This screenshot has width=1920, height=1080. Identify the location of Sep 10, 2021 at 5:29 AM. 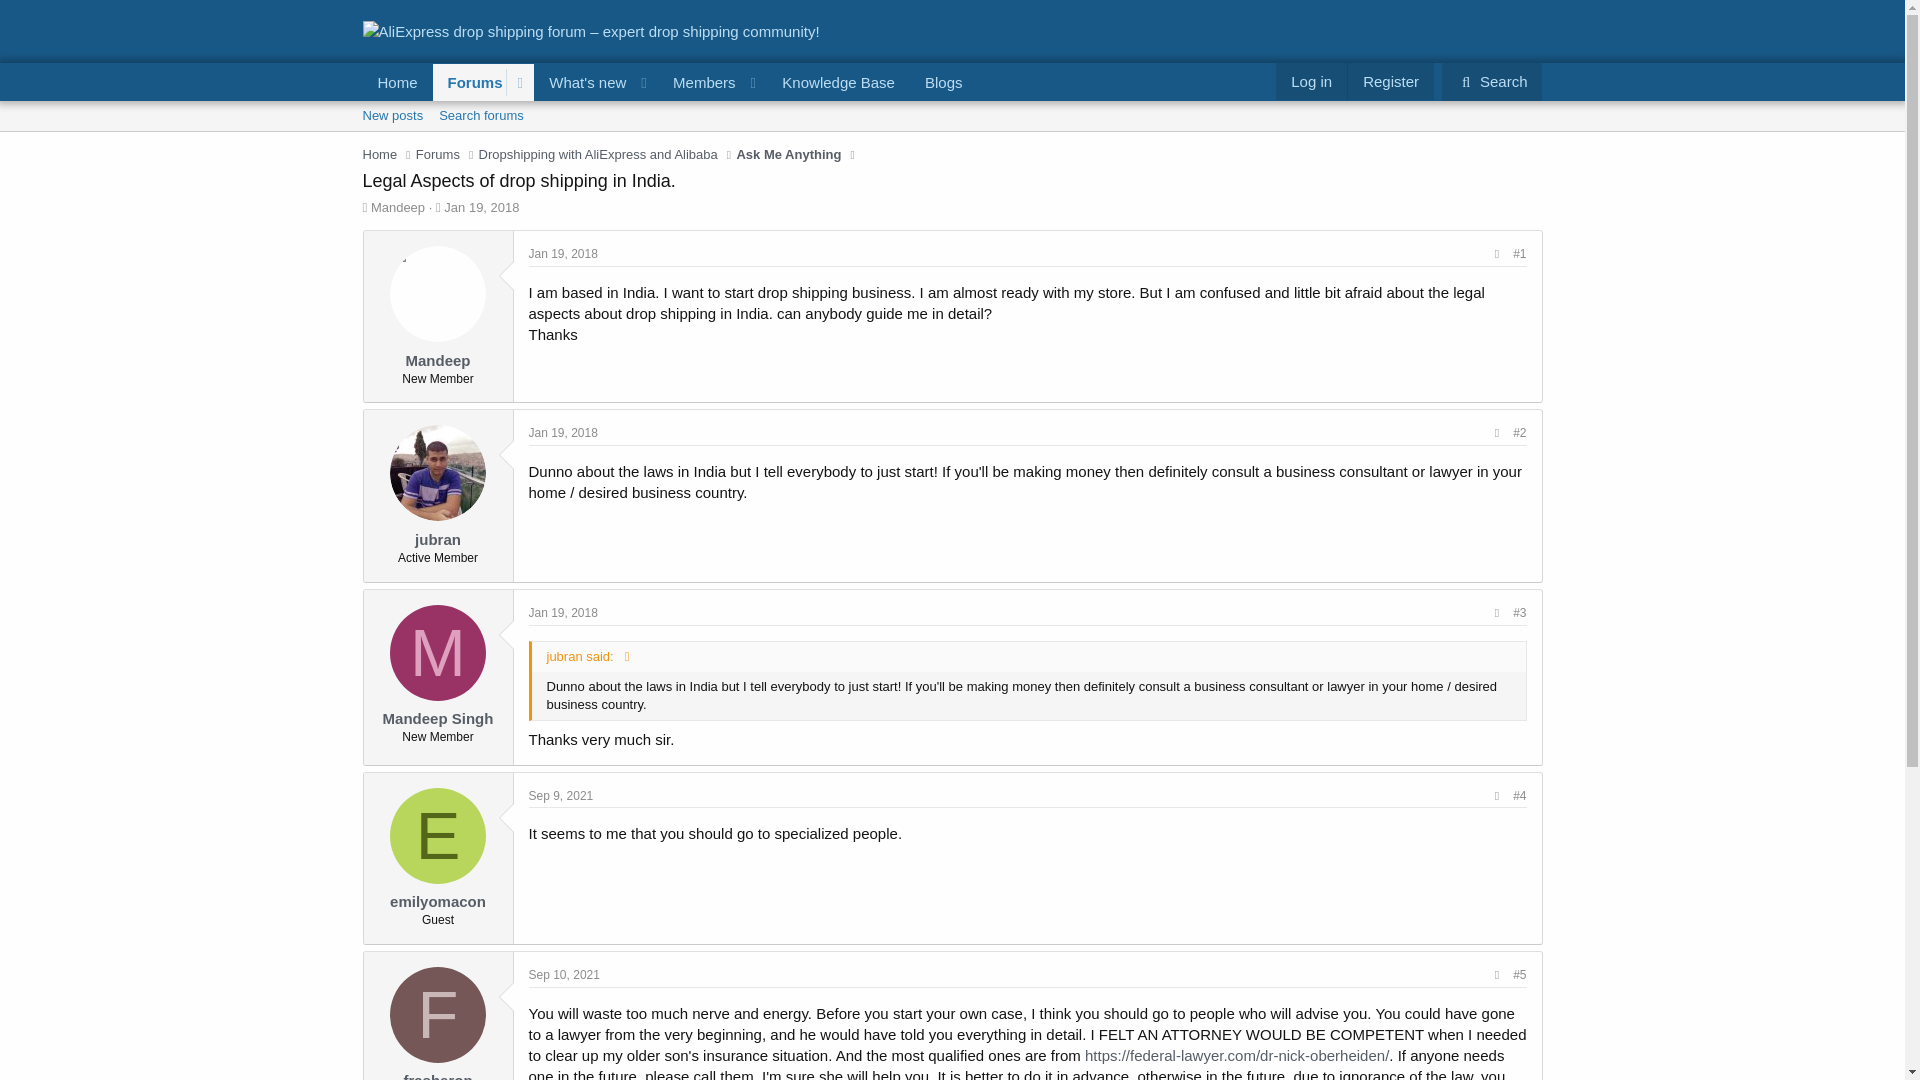
(480, 206).